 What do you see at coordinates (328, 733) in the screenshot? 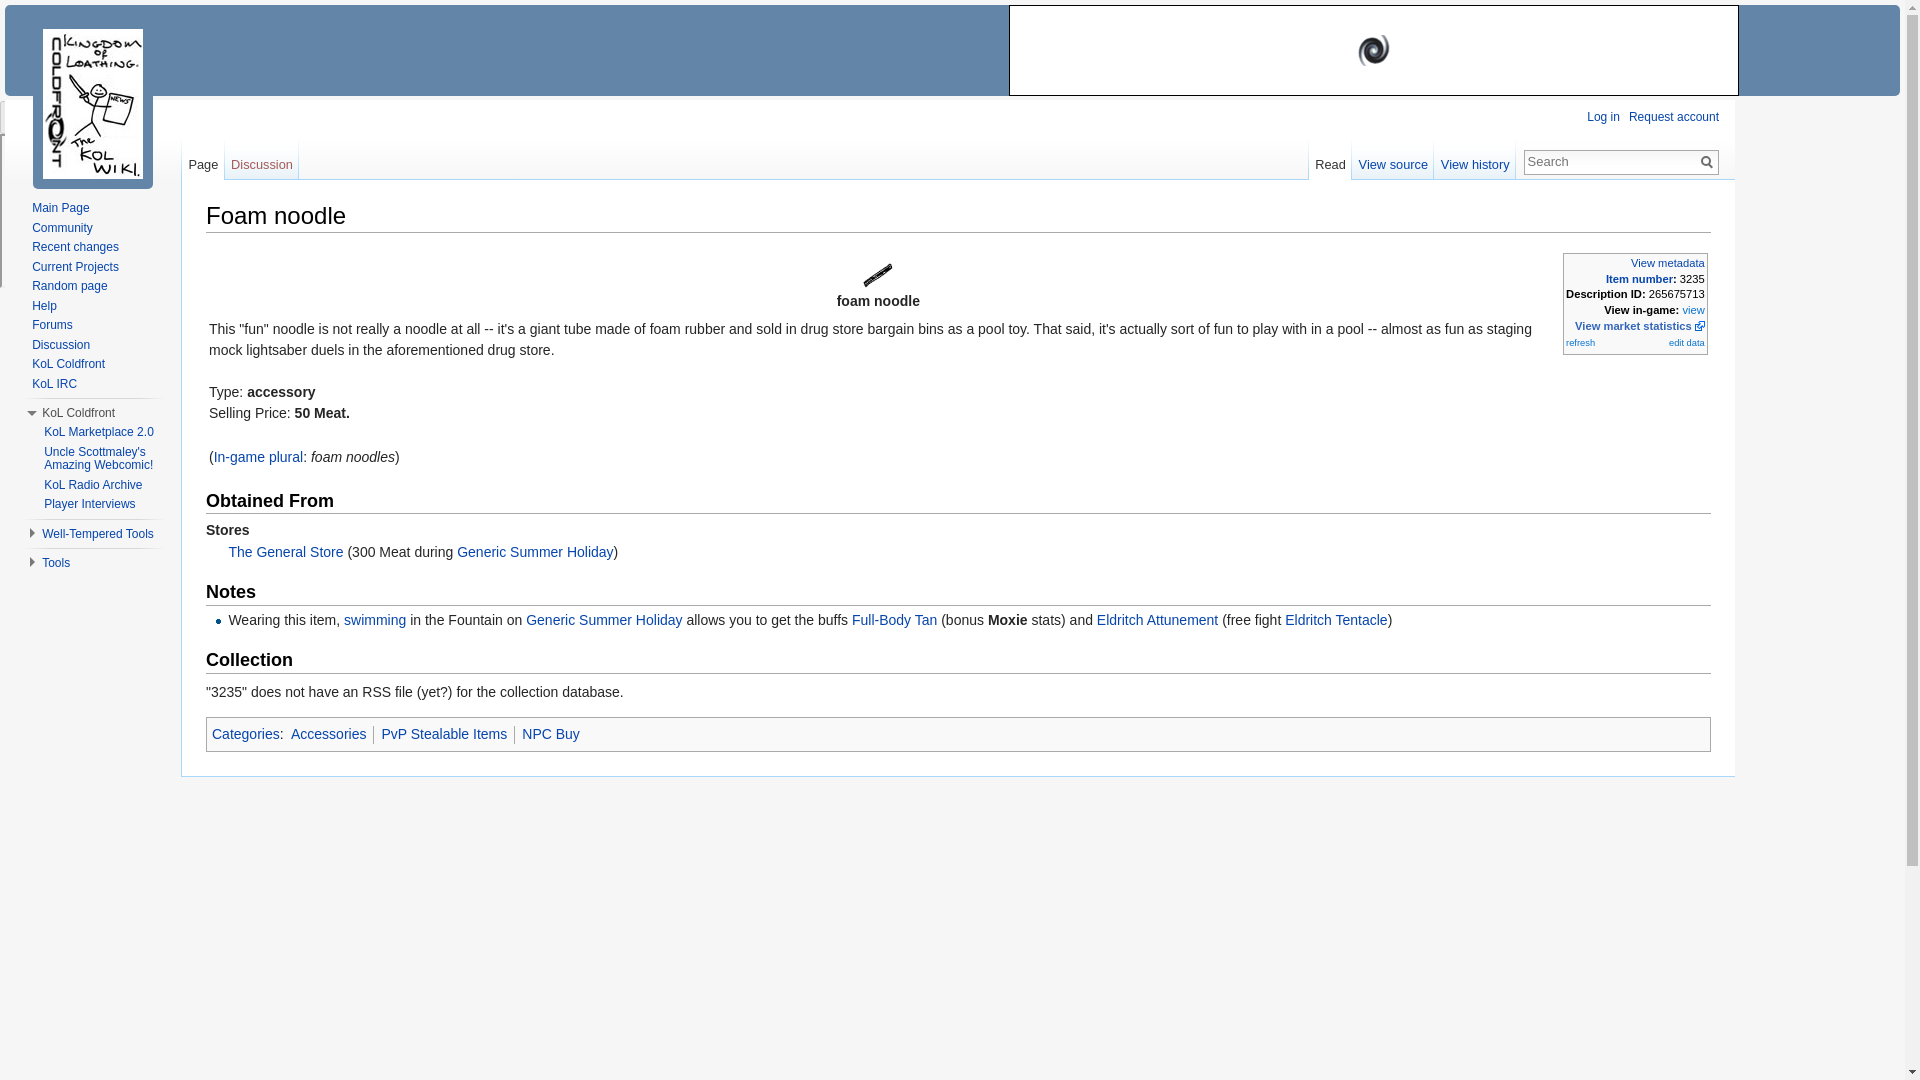
I see `Accessories` at bounding box center [328, 733].